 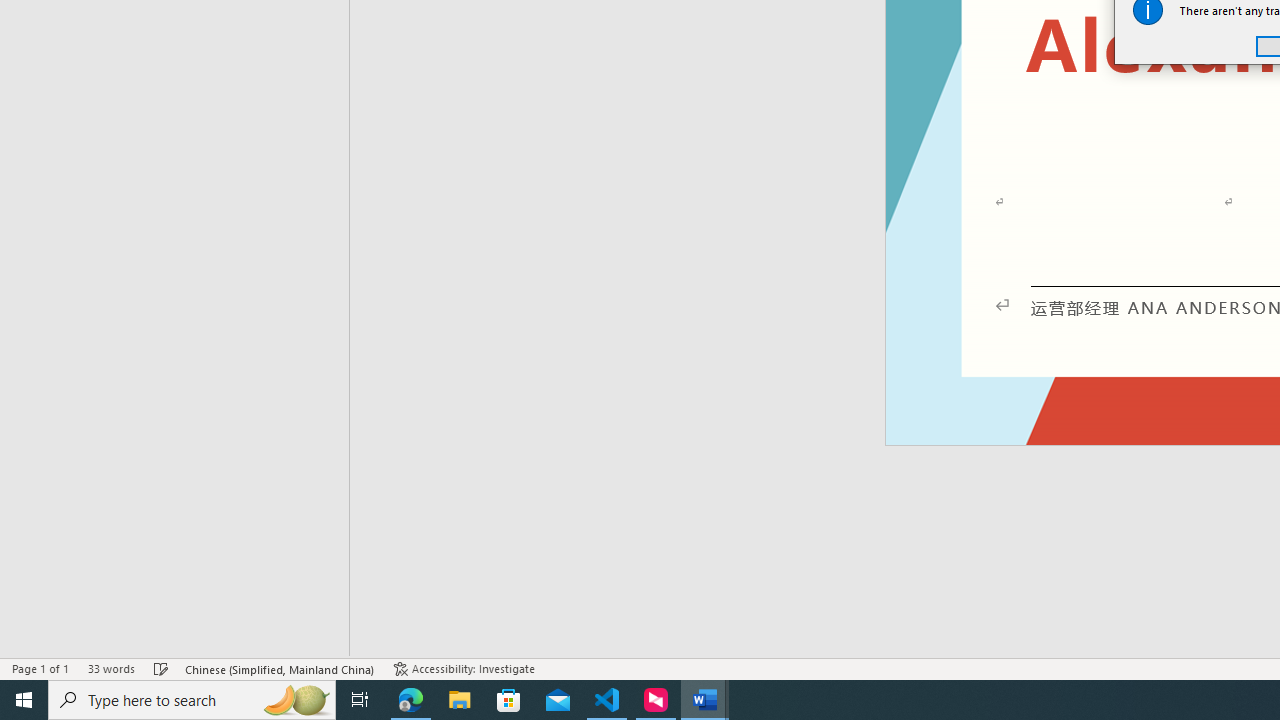 What do you see at coordinates (460, 700) in the screenshot?
I see `File Explorer` at bounding box center [460, 700].